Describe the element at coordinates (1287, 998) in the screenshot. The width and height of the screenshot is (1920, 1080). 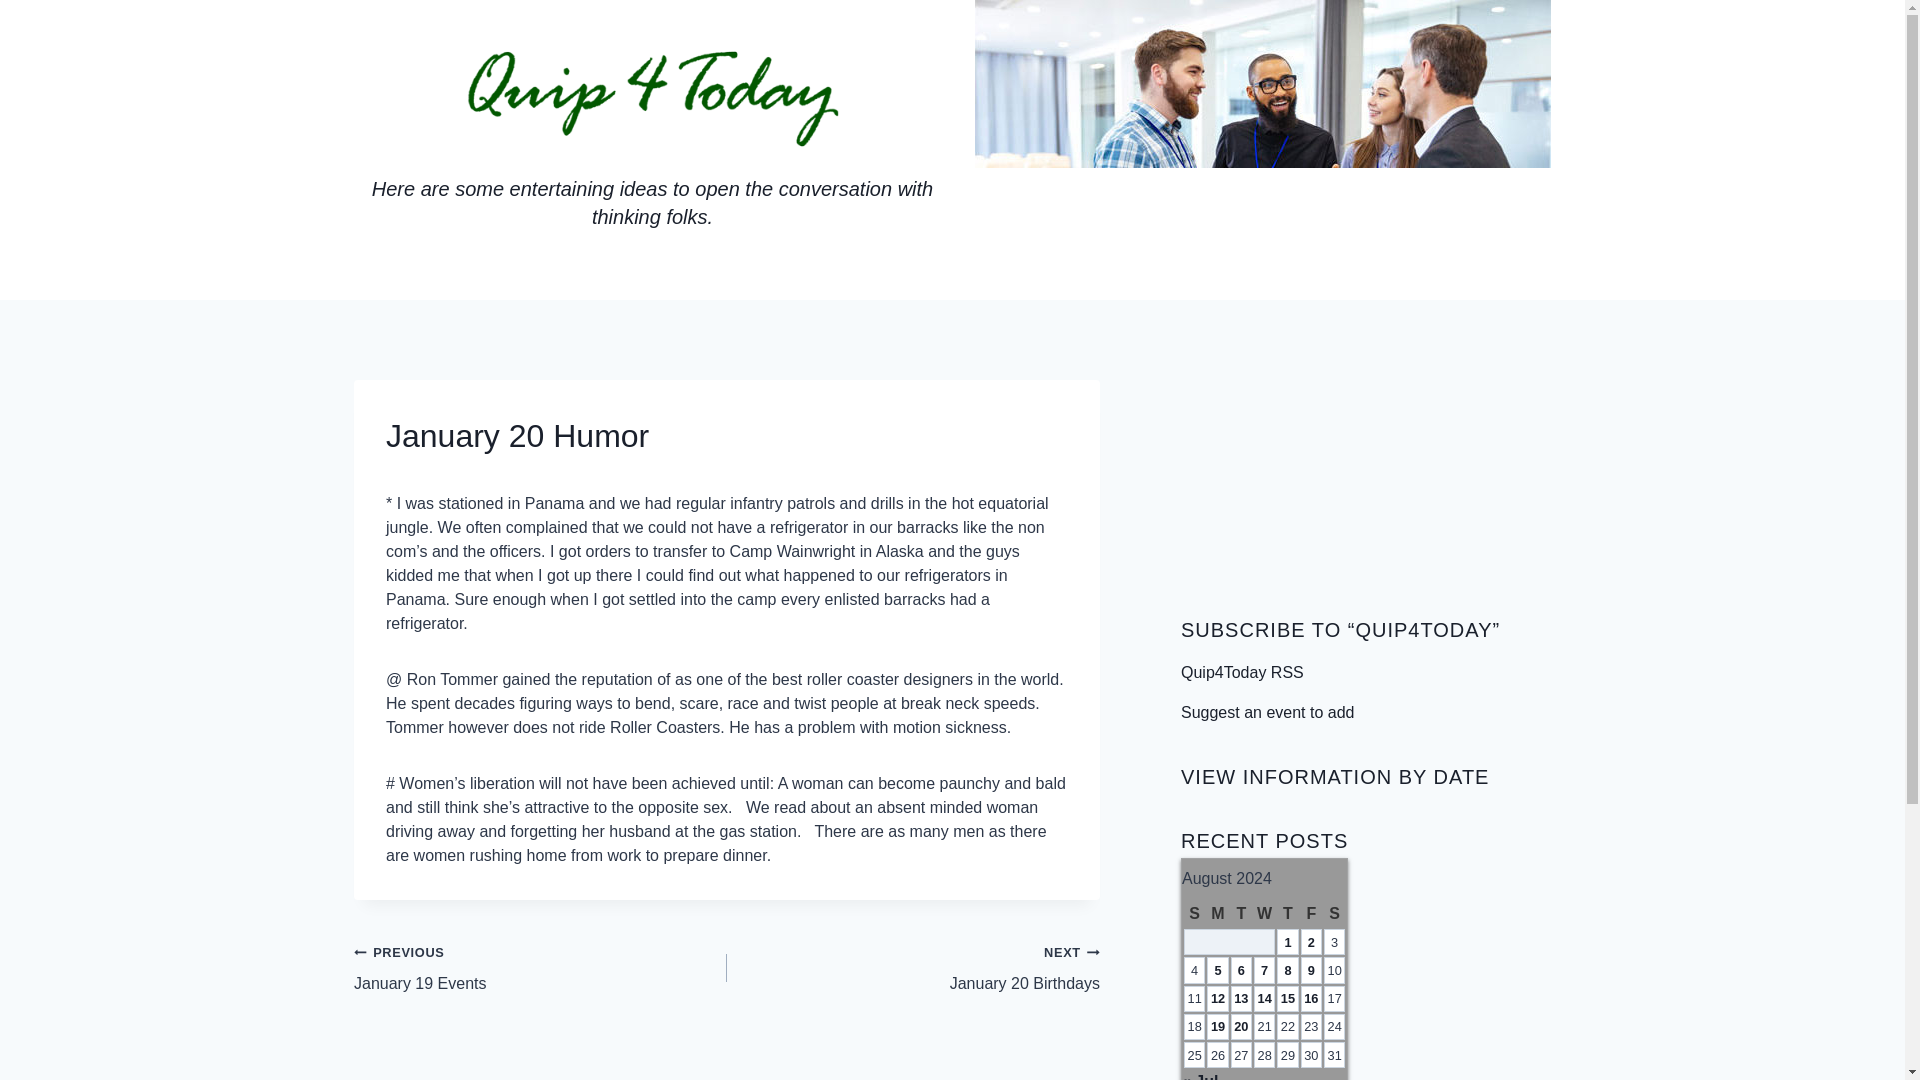
I see `15` at that location.